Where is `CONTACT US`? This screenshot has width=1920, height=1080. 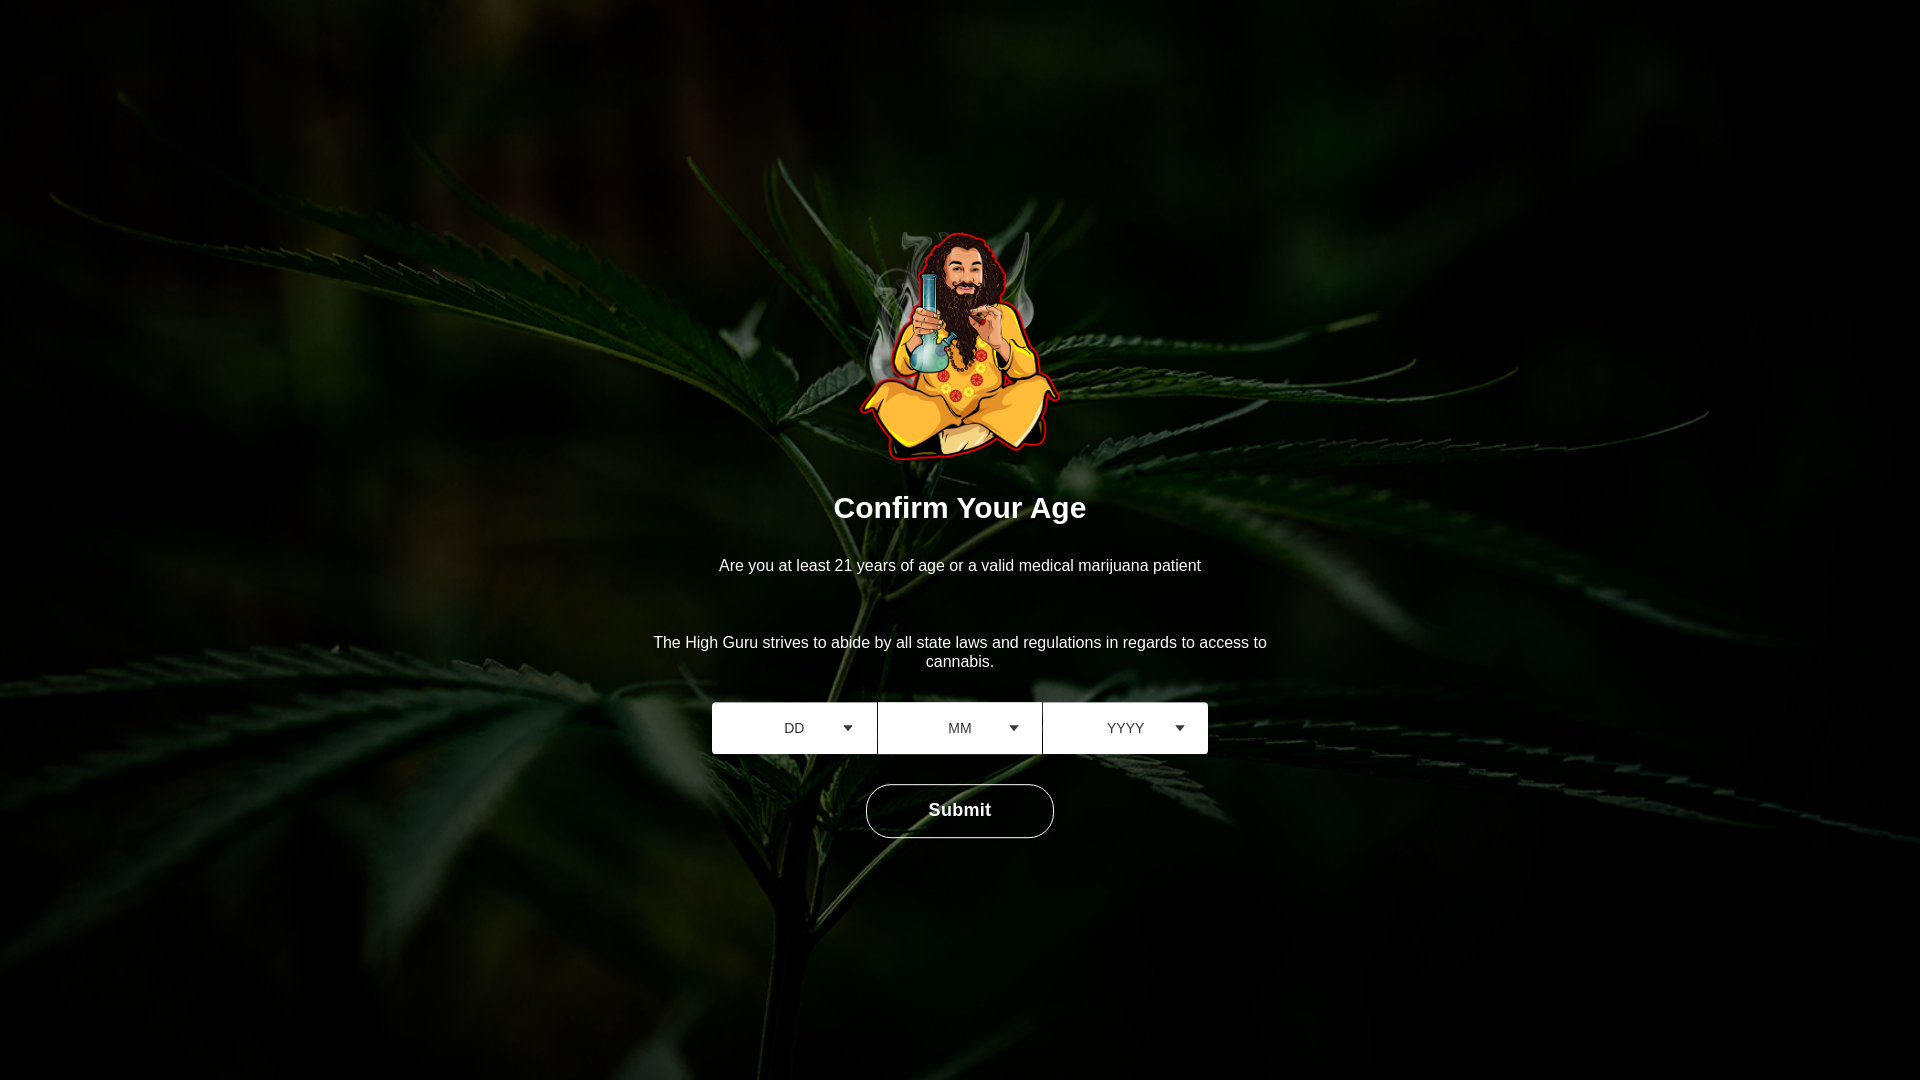 CONTACT US is located at coordinates (1065, 50).